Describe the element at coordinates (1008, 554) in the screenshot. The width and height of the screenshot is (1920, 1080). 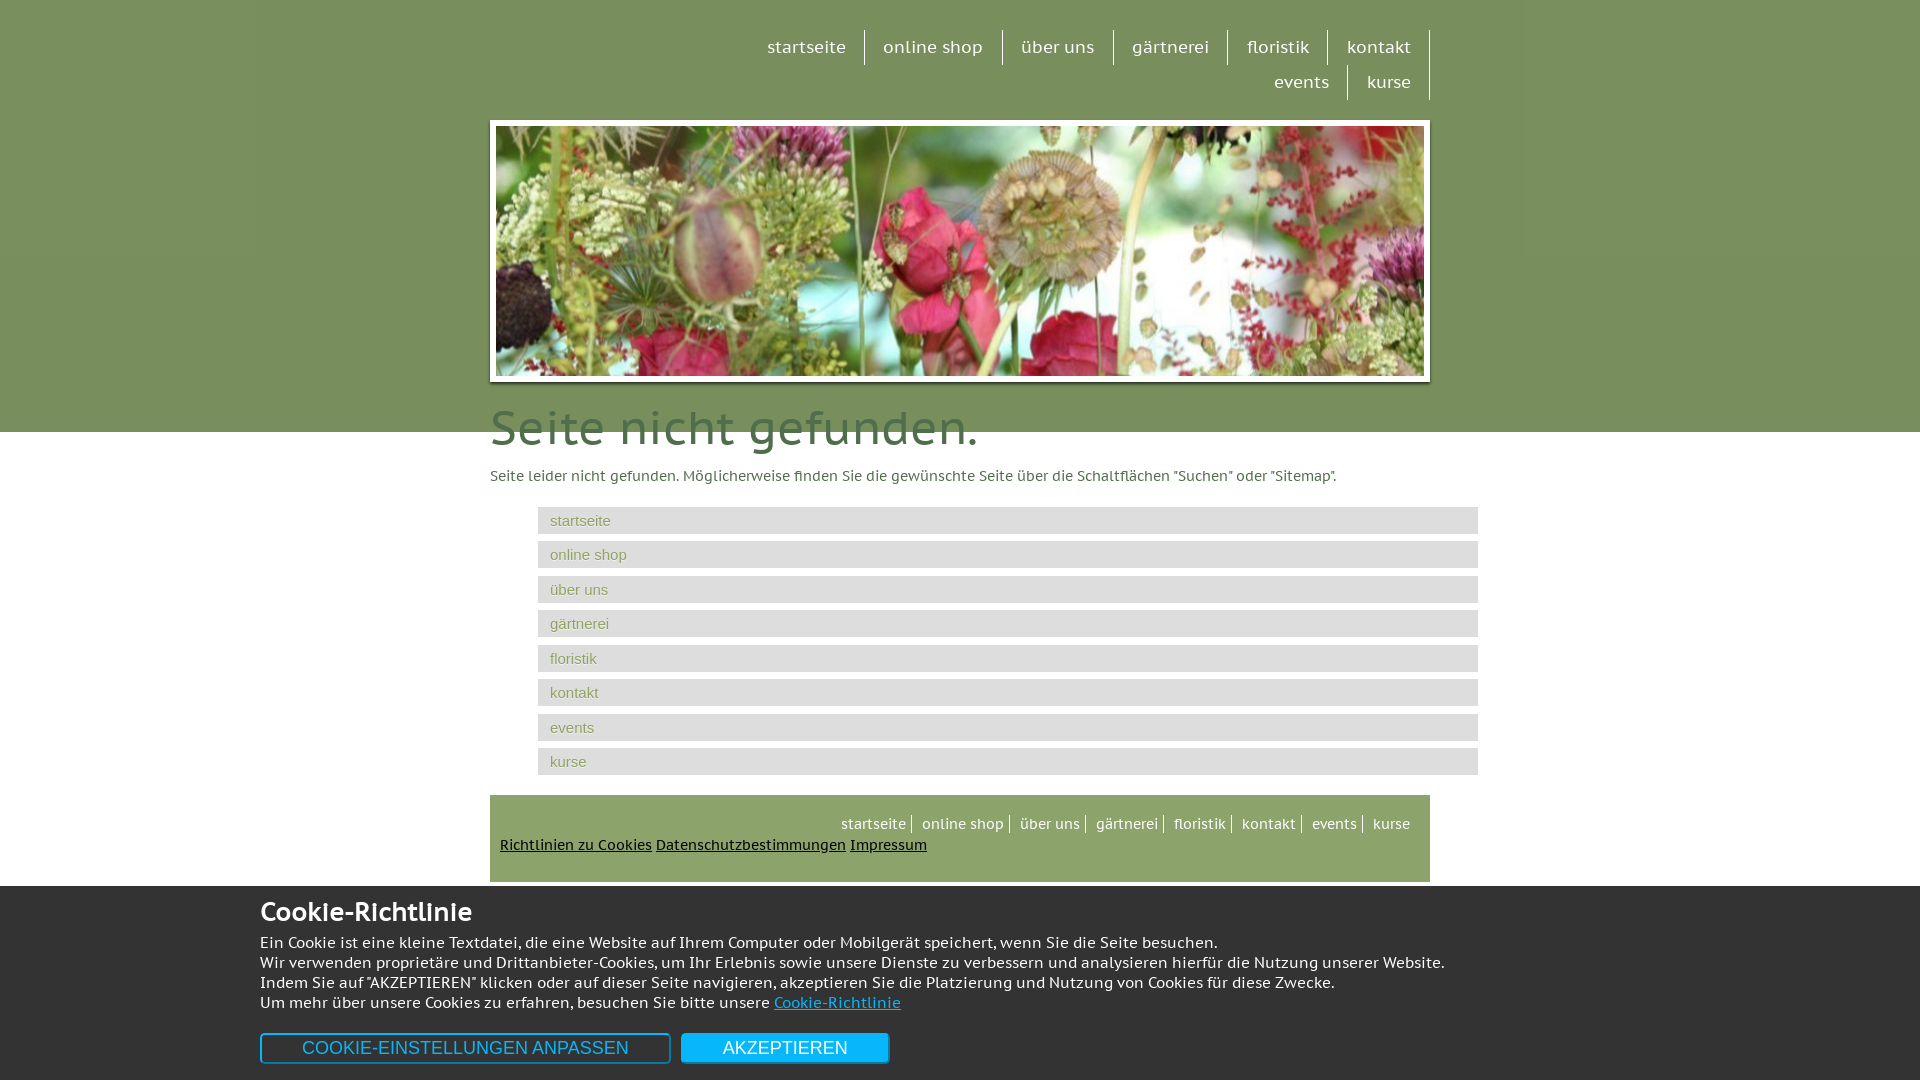
I see `online shop` at that location.